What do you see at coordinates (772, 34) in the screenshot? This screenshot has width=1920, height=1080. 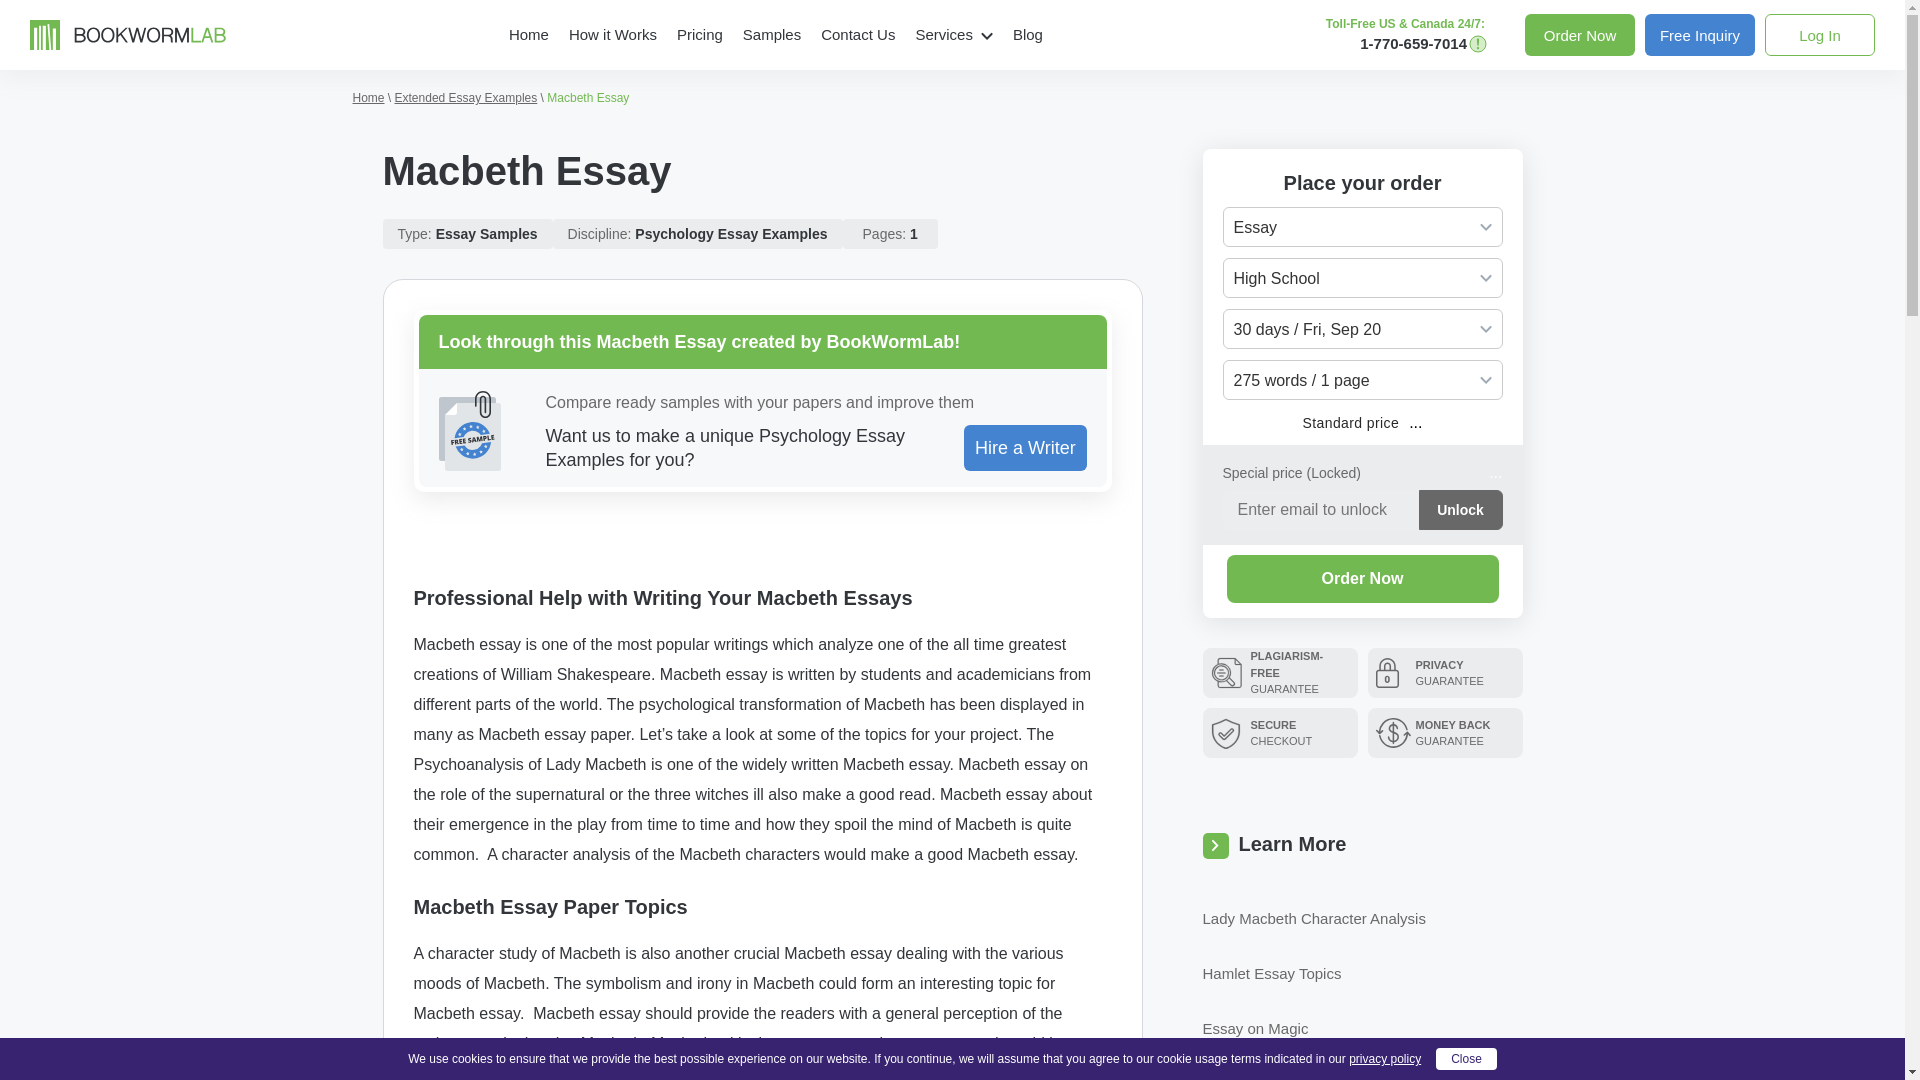 I see `Samples` at bounding box center [772, 34].